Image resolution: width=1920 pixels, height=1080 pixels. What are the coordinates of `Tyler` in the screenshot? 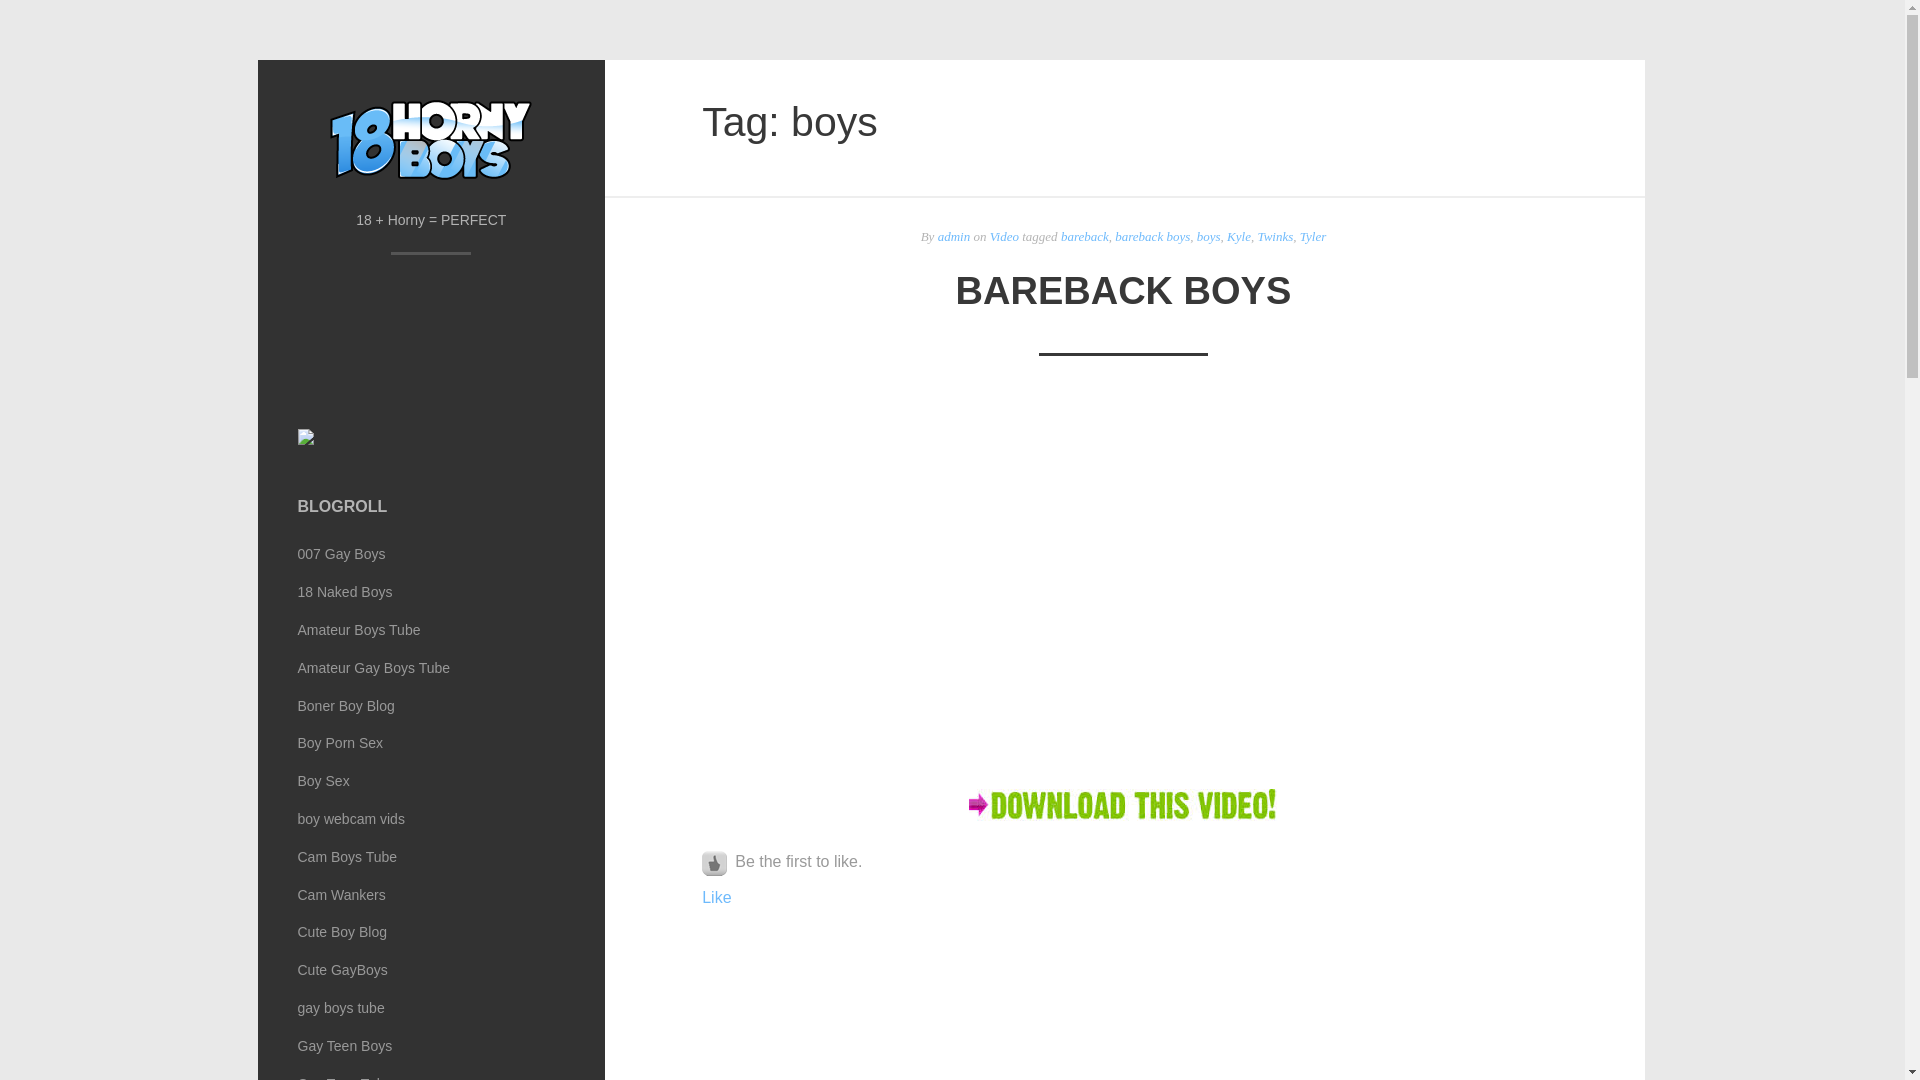 It's located at (1313, 236).